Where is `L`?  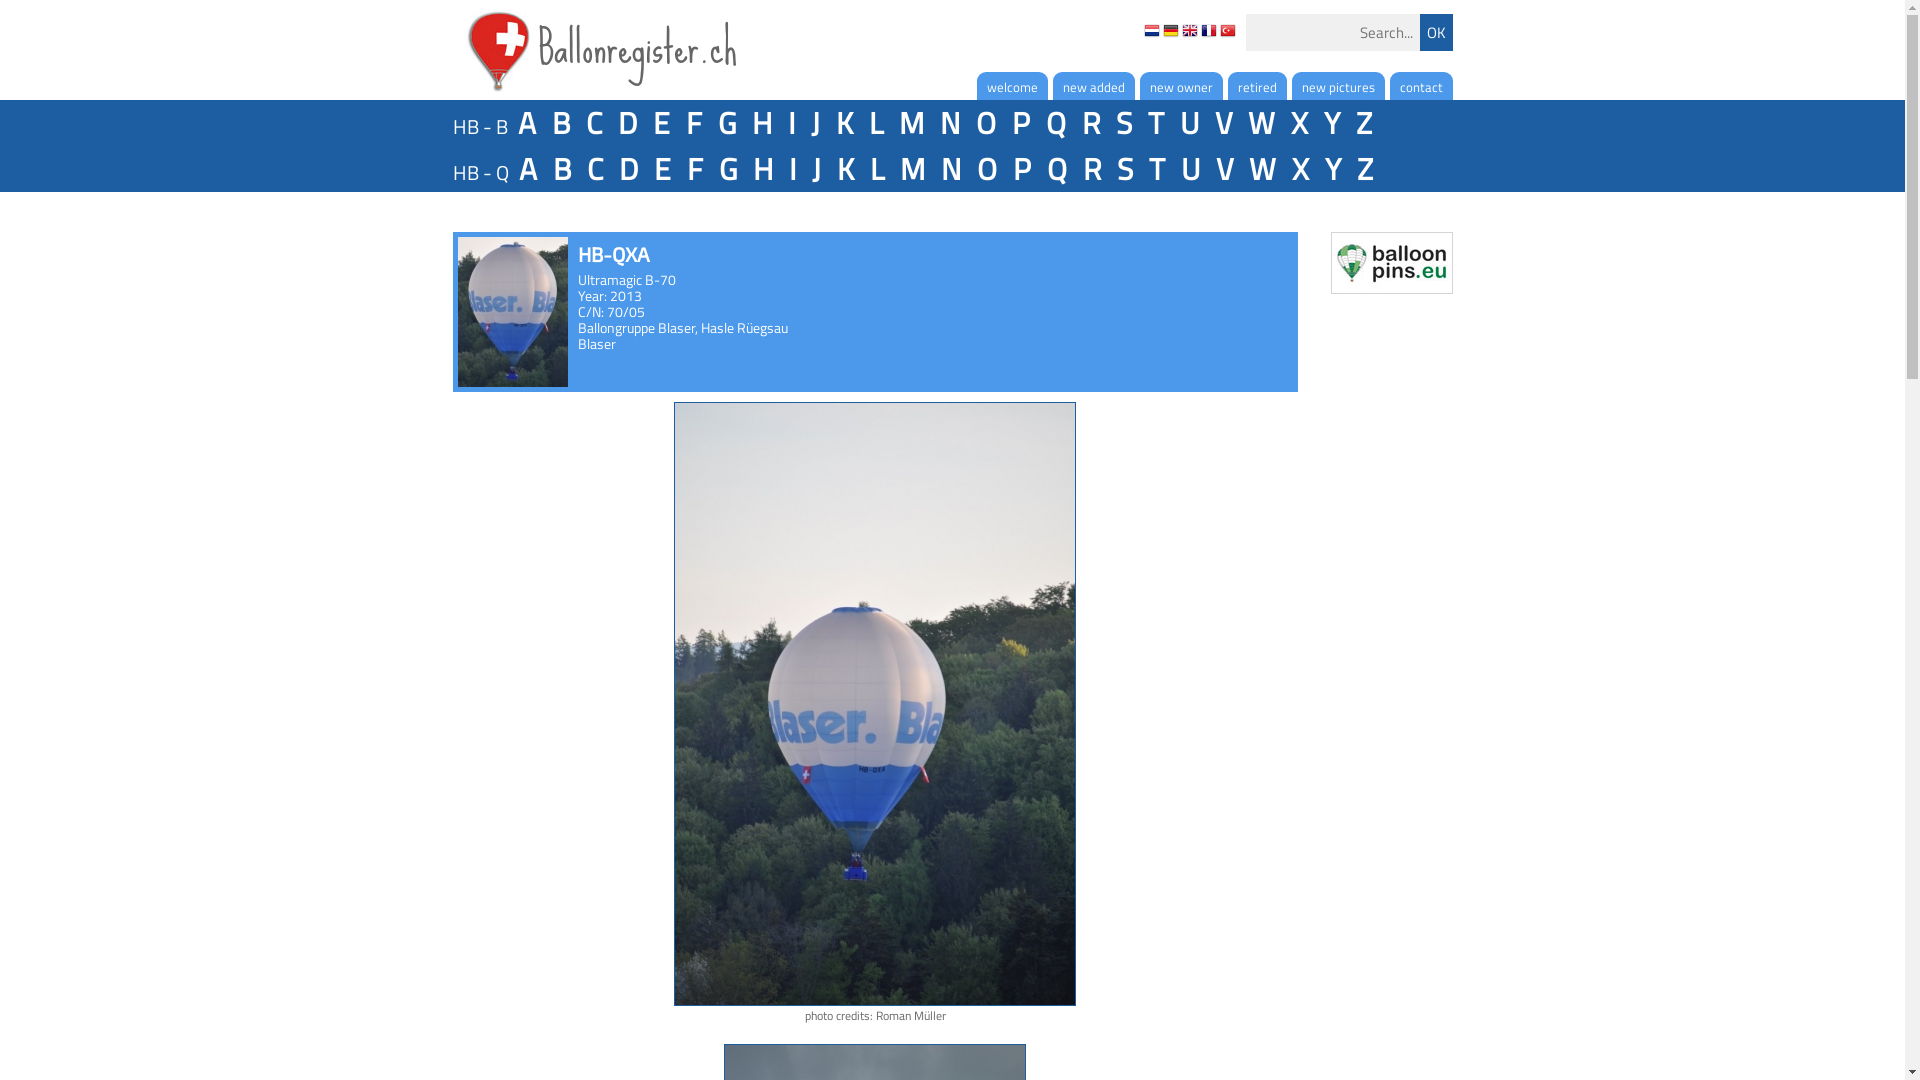 L is located at coordinates (875, 123).